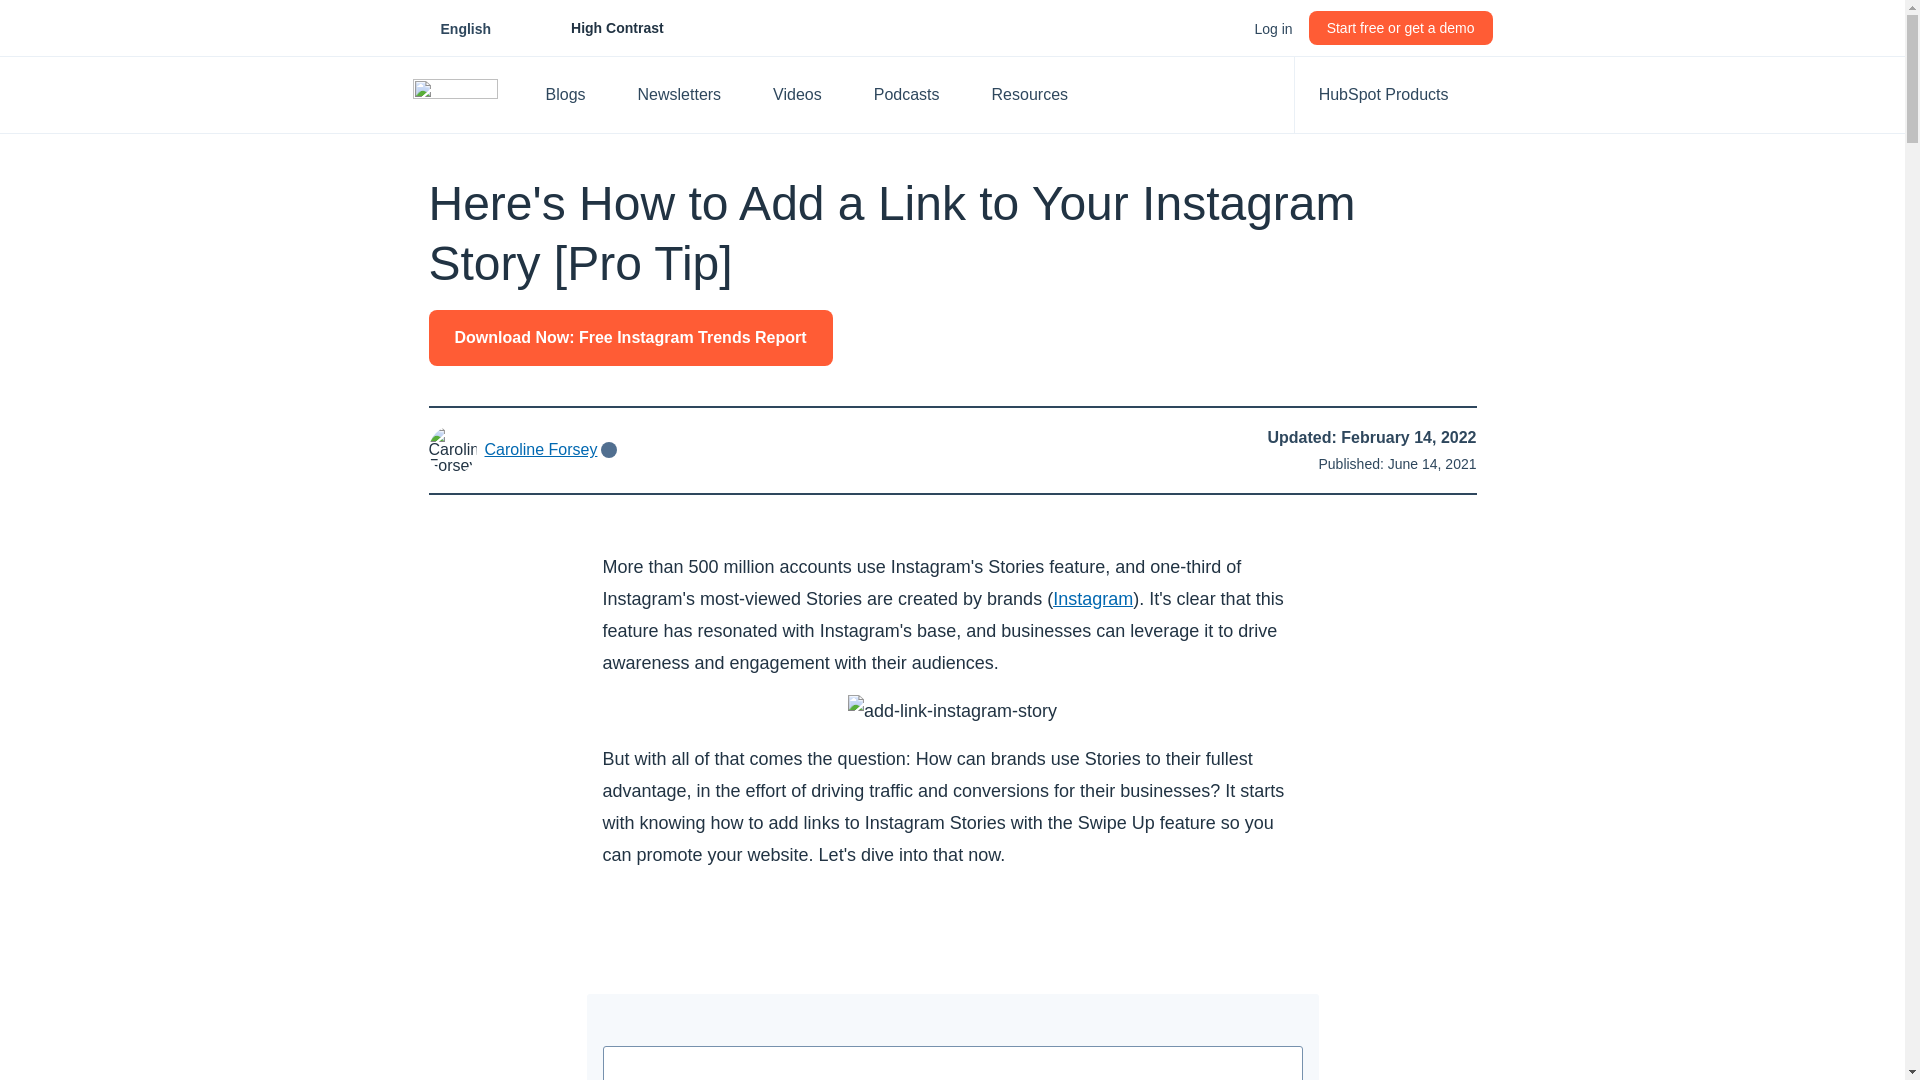 This screenshot has width=1920, height=1080. What do you see at coordinates (576, 94) in the screenshot?
I see `Blogs` at bounding box center [576, 94].